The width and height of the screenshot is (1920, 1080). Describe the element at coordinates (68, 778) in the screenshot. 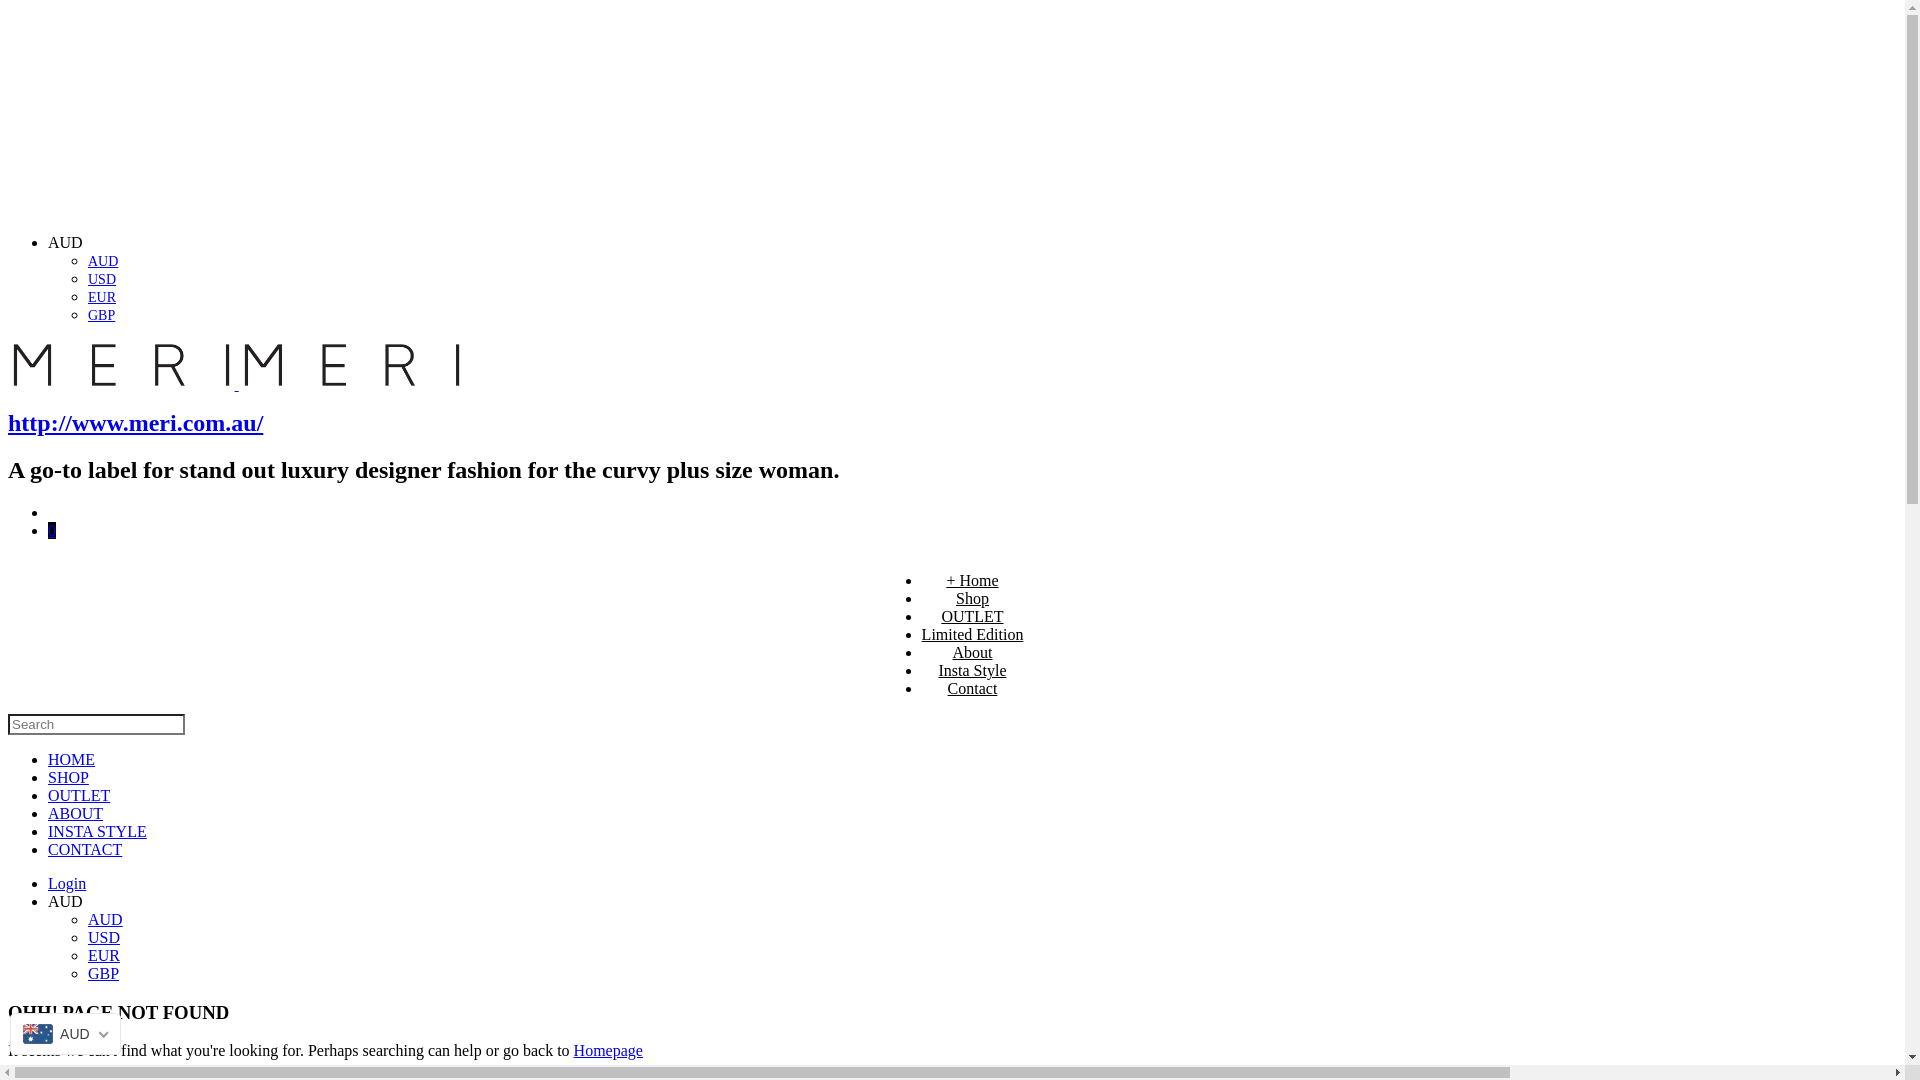

I see `SHOP` at that location.